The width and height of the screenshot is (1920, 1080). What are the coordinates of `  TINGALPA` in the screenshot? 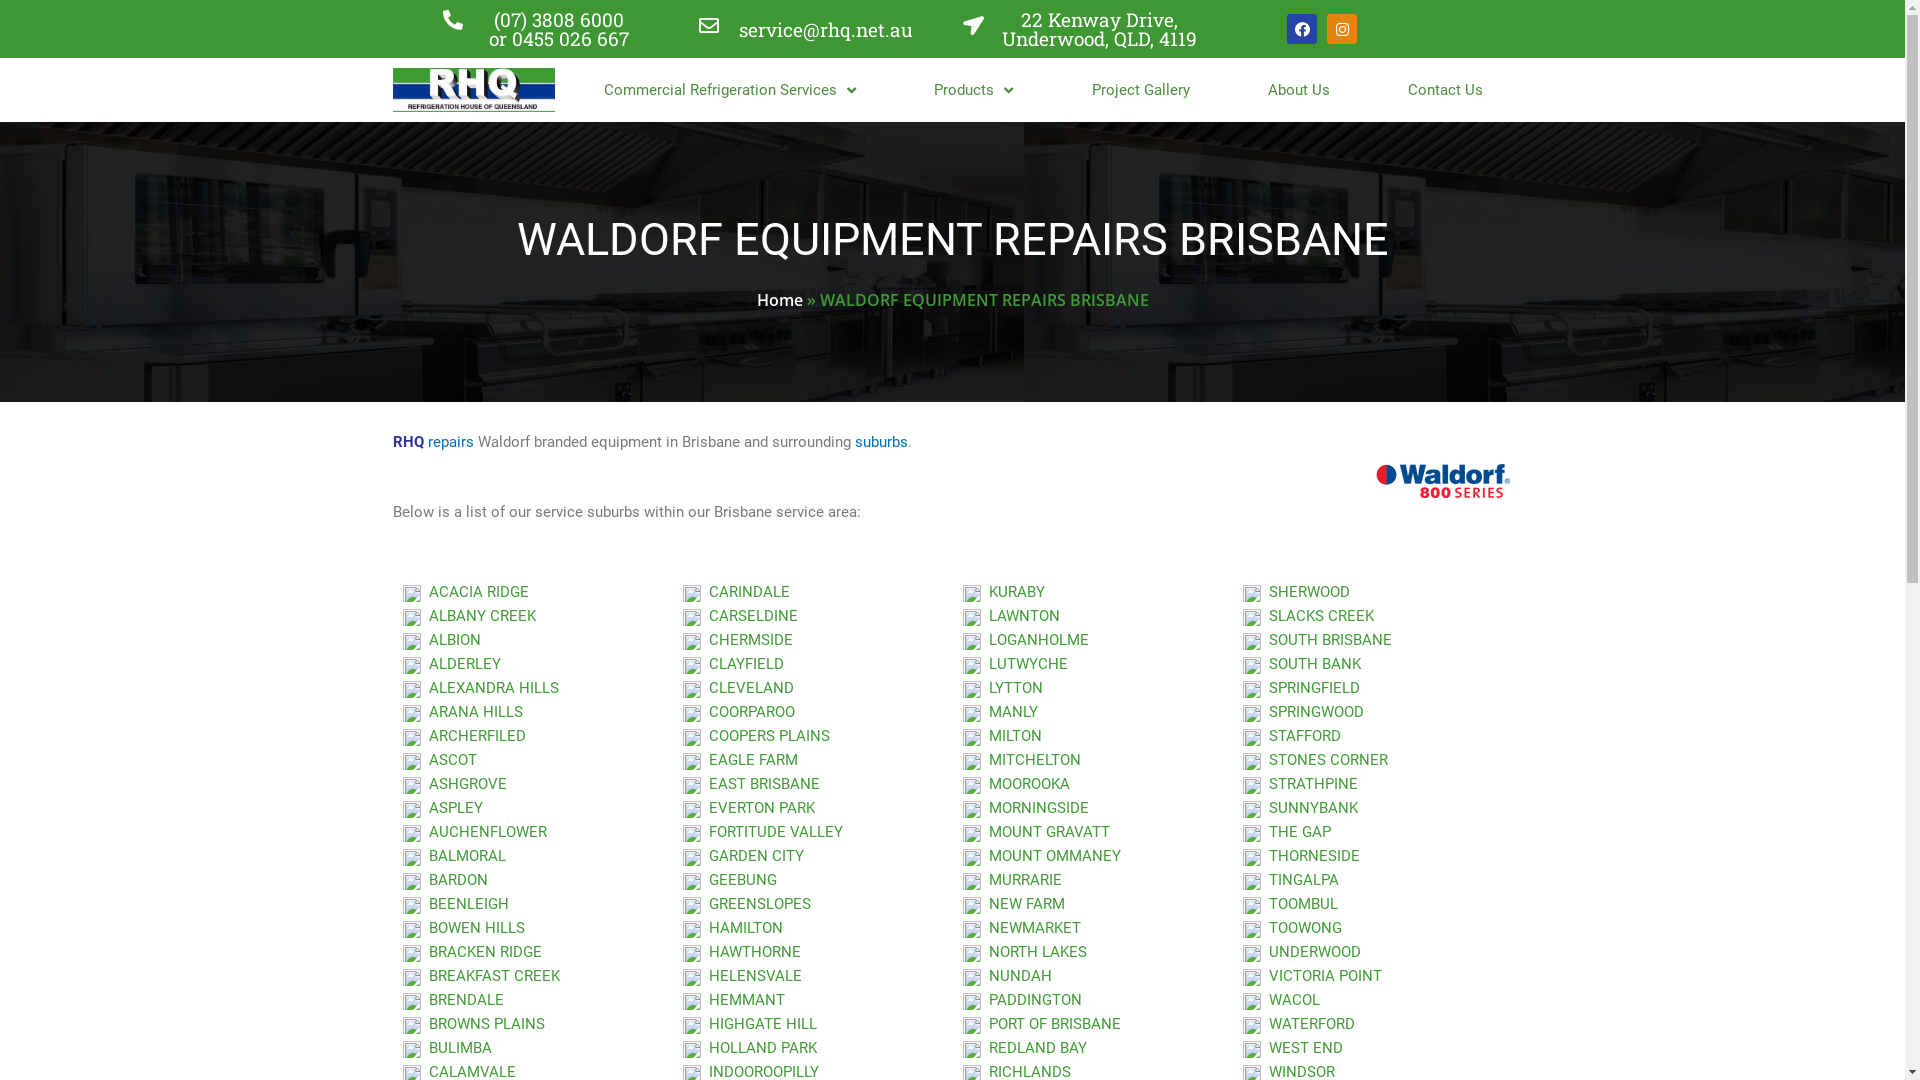 It's located at (1290, 880).